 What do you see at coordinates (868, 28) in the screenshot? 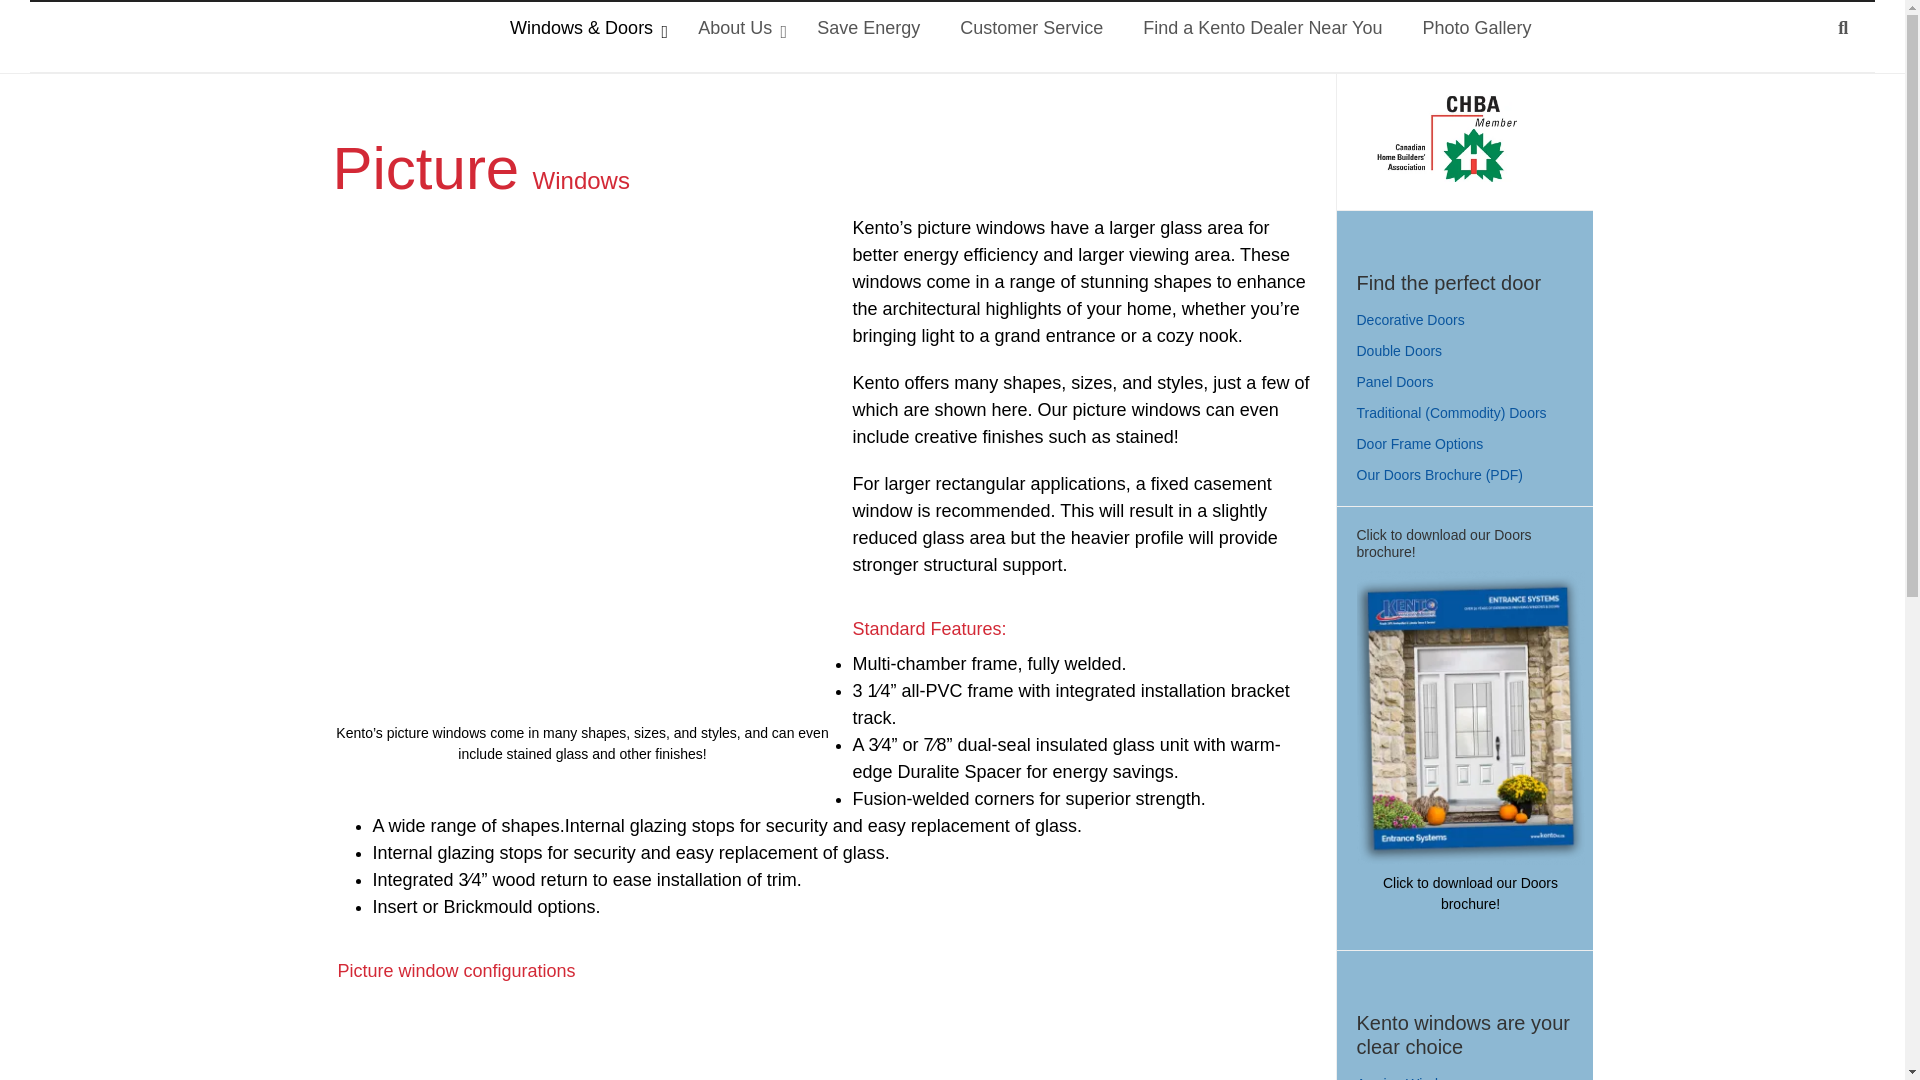
I see `Save Energy` at bounding box center [868, 28].